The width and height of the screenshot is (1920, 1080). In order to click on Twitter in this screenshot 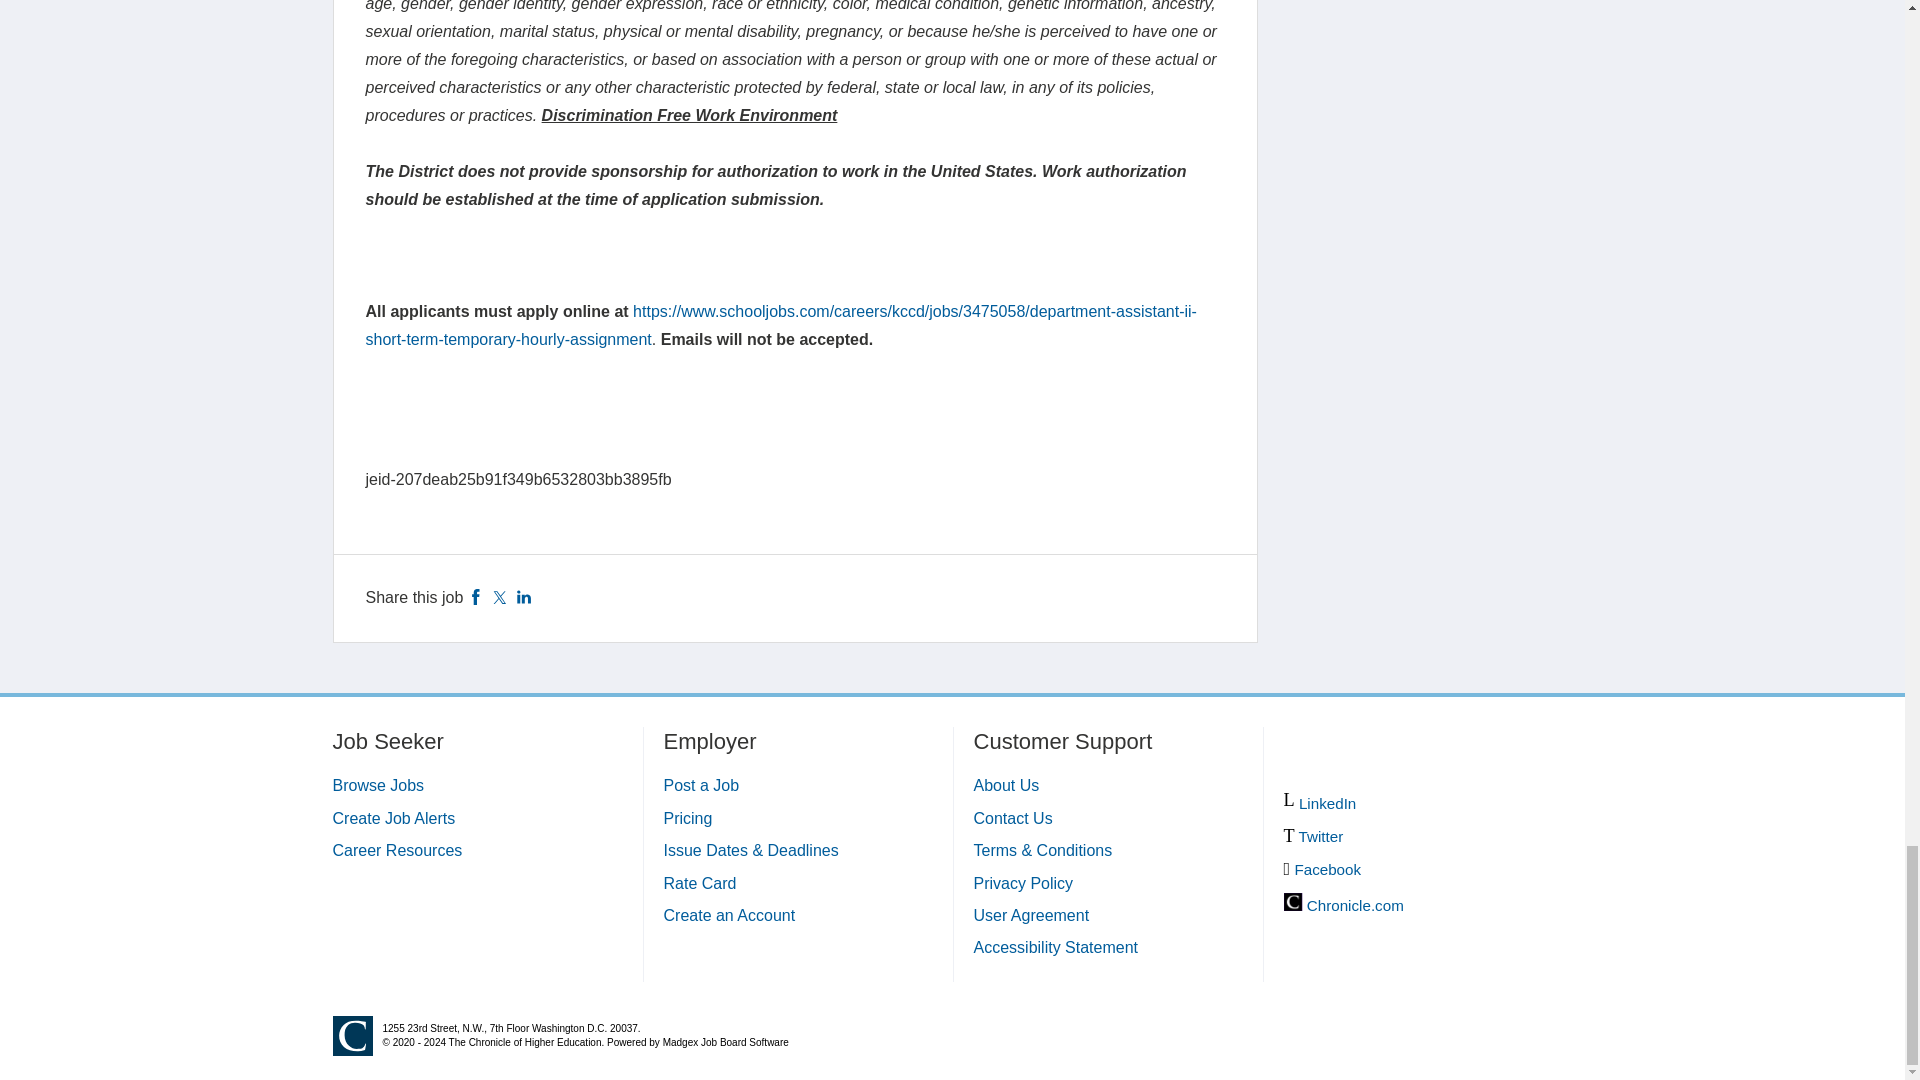, I will do `click(500, 596)`.